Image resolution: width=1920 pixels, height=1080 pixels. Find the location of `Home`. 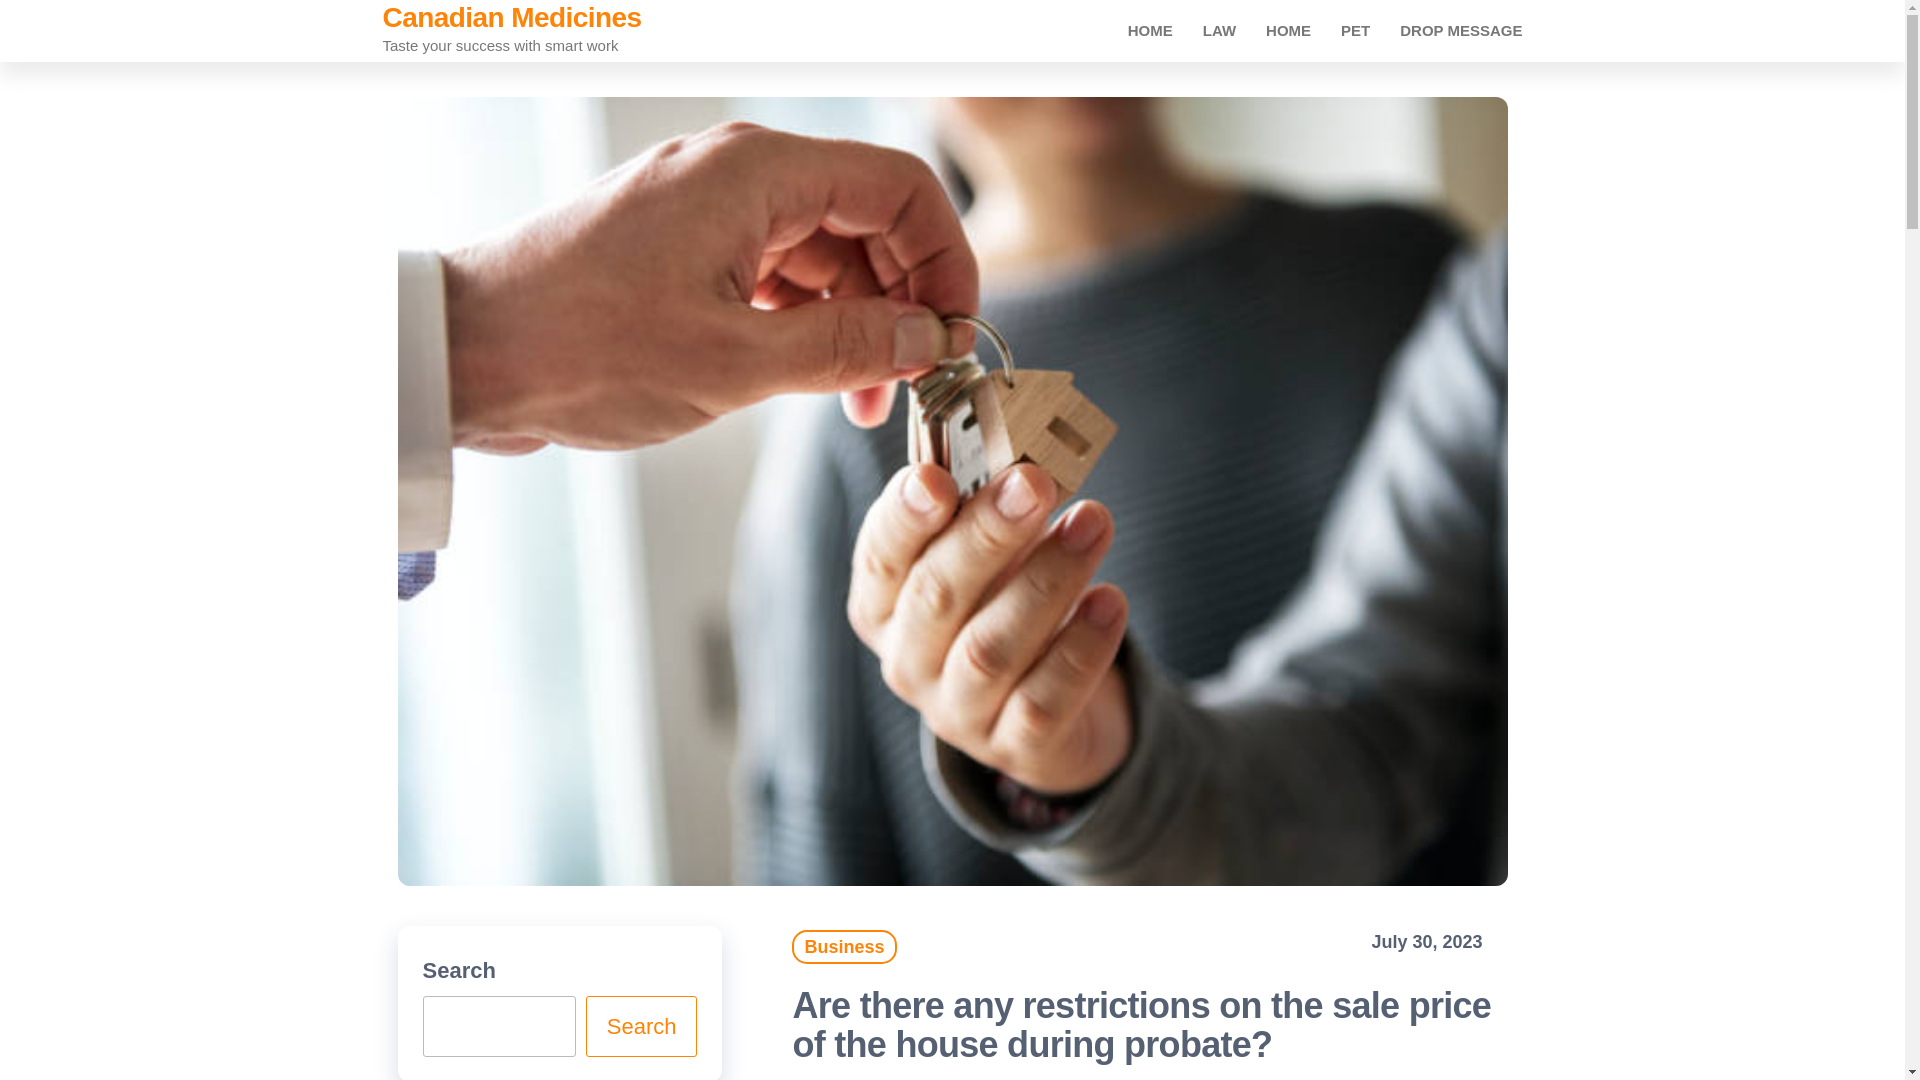

Home is located at coordinates (1150, 30).